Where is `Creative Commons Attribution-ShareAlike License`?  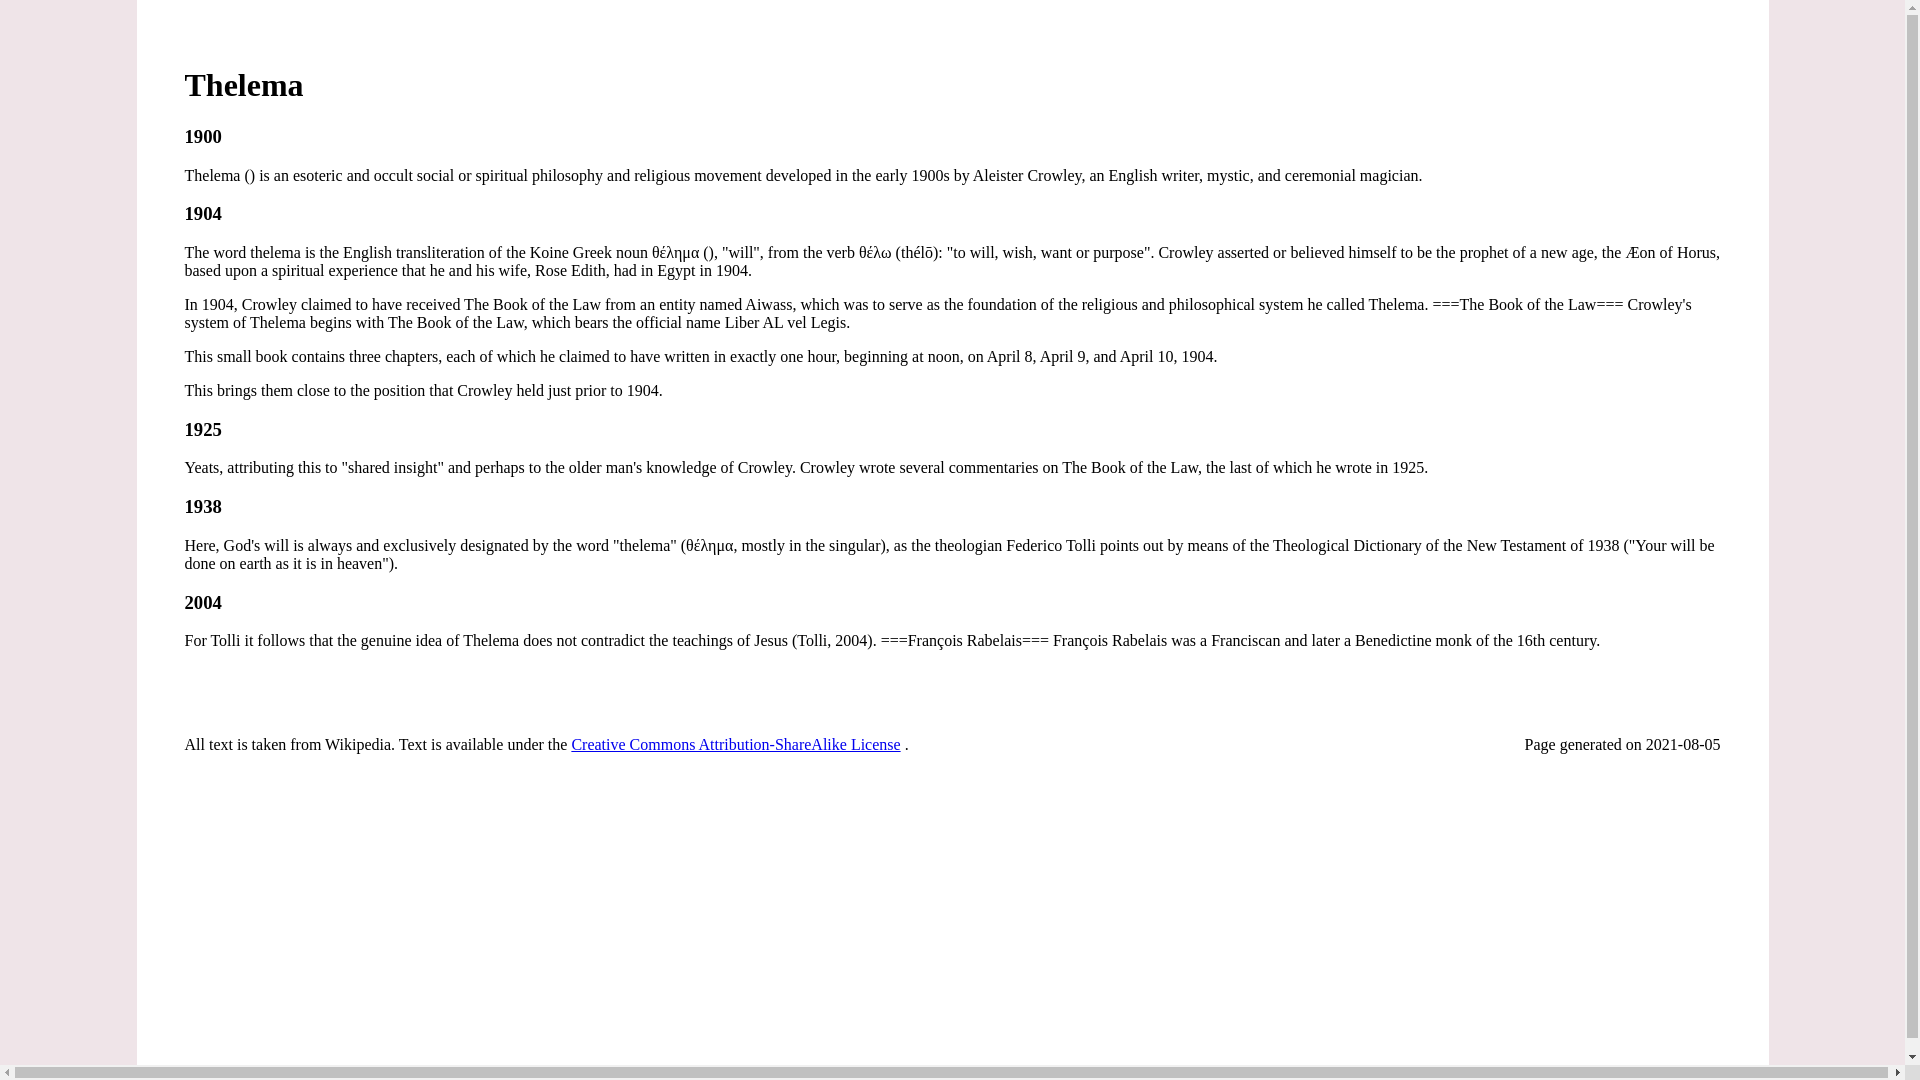
Creative Commons Attribution-ShareAlike License is located at coordinates (735, 744).